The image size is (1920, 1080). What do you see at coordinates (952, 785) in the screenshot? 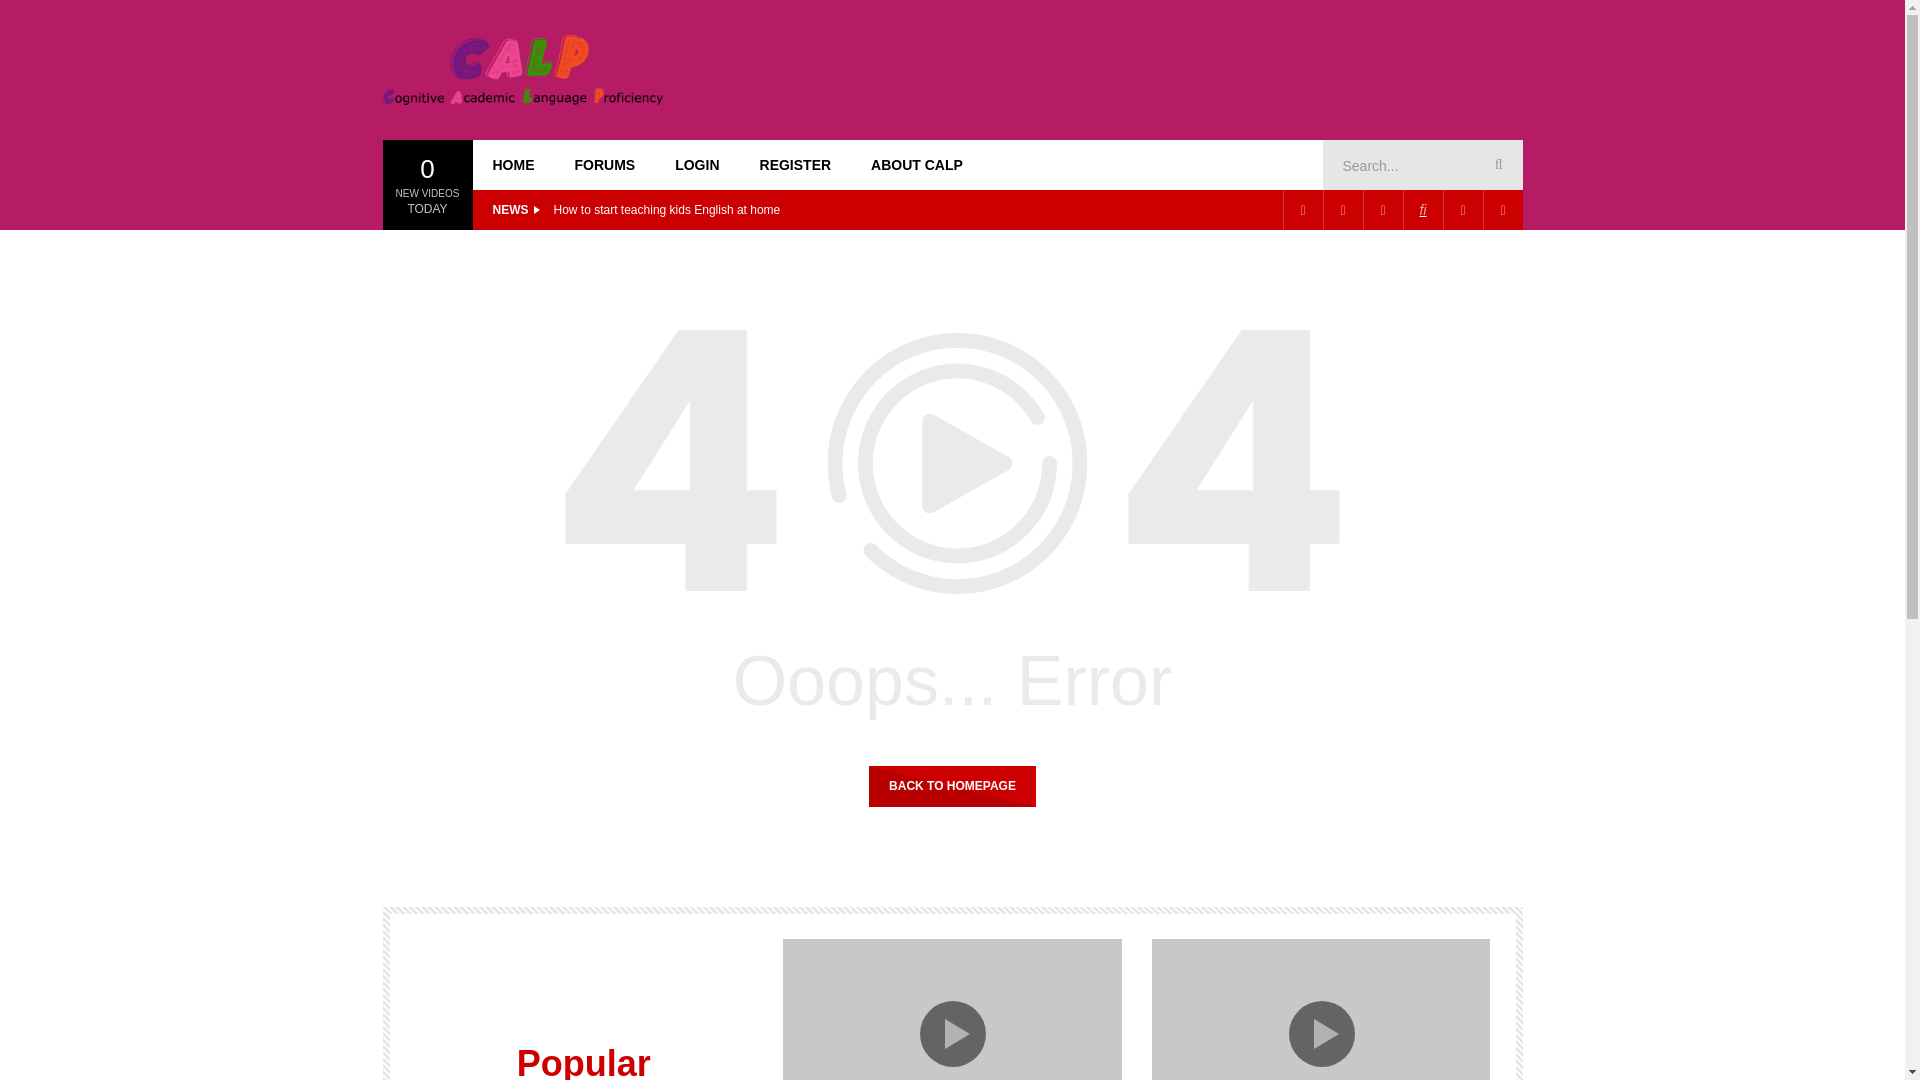
I see `BACK TO HOMEPAGE` at bounding box center [952, 785].